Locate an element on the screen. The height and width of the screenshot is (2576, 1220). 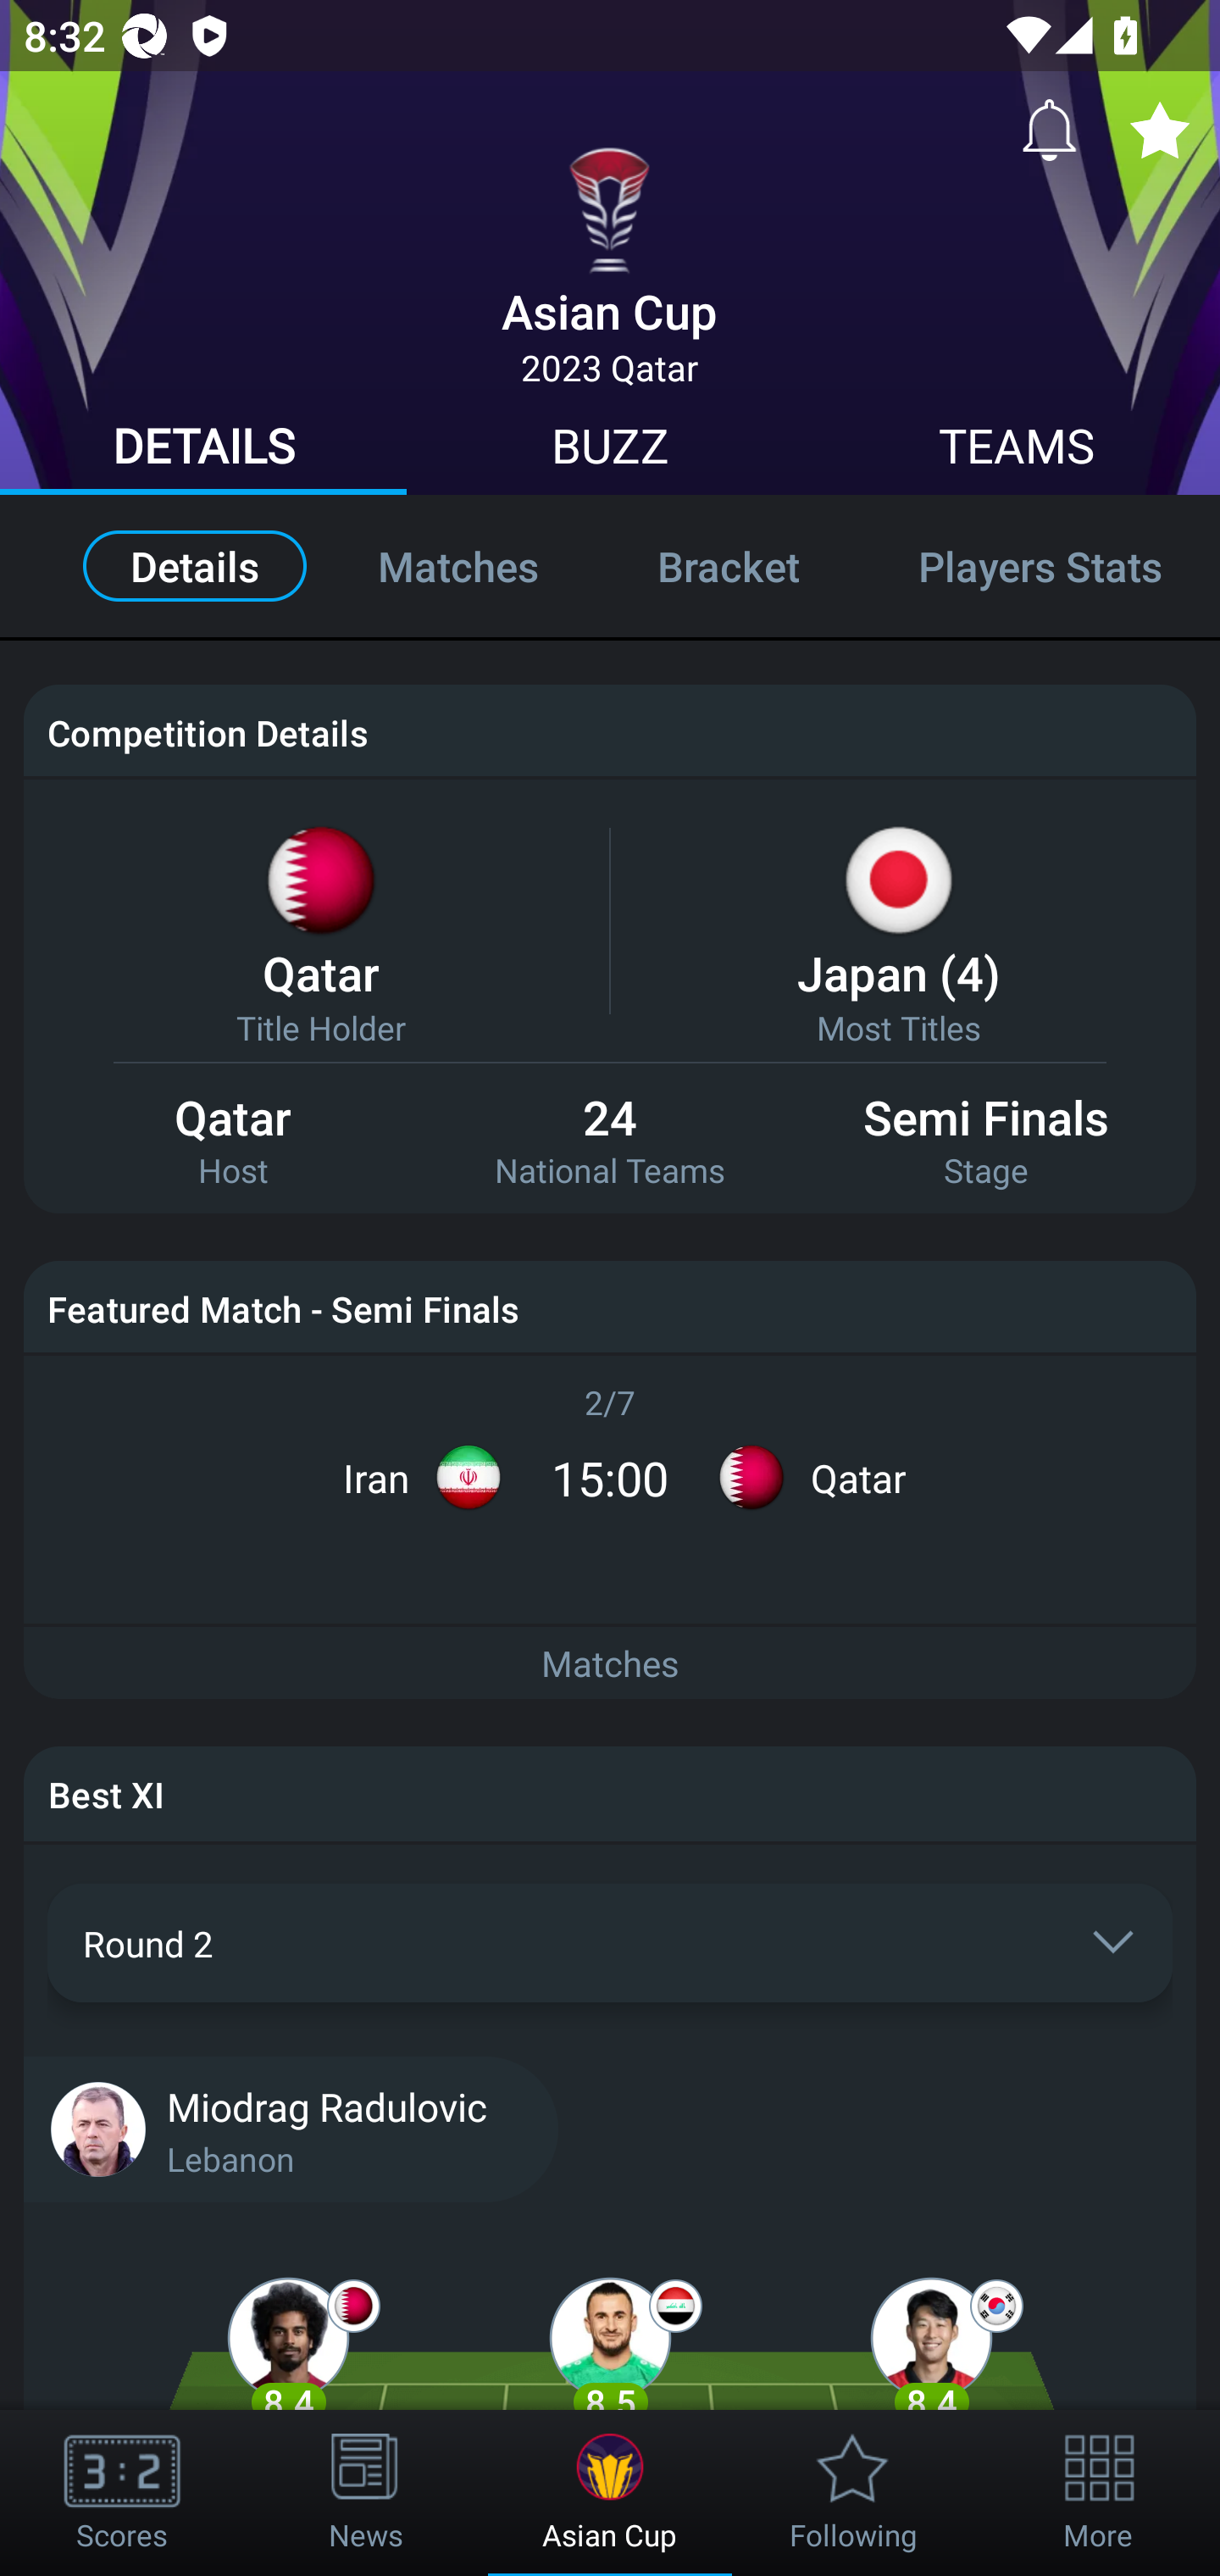
DETAILS is located at coordinates (203, 451).